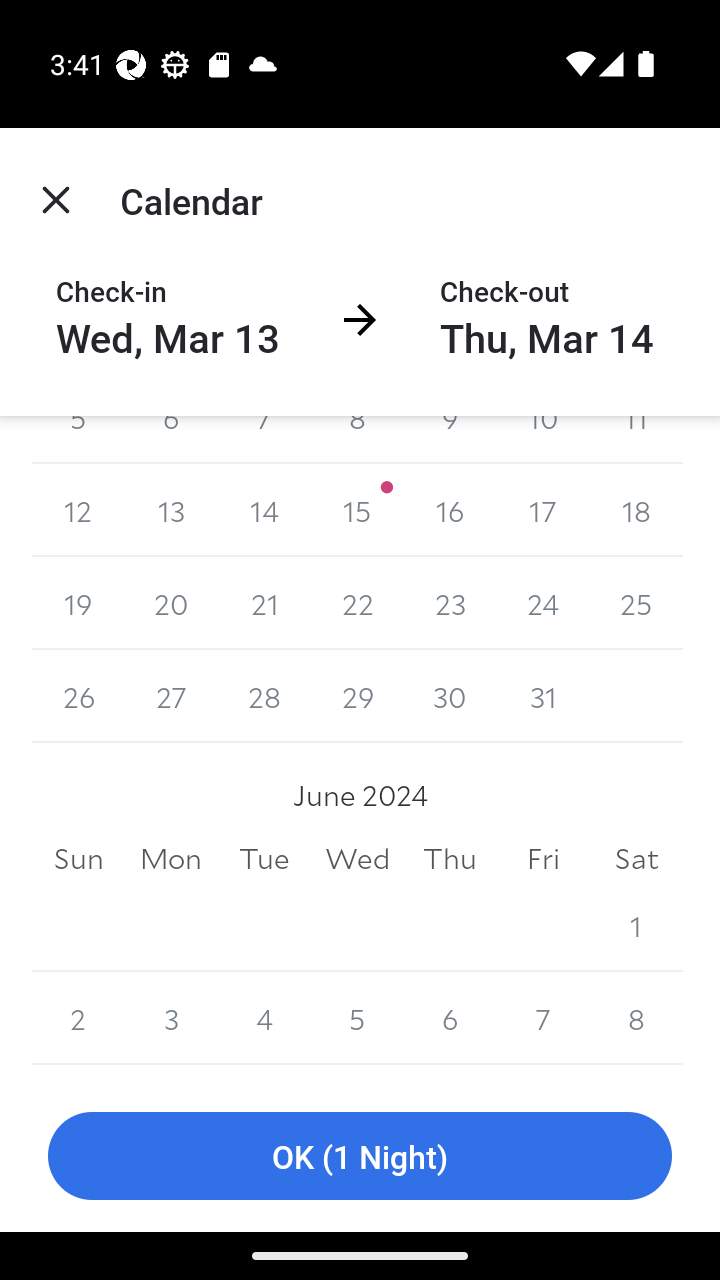 The width and height of the screenshot is (720, 1280). Describe the element at coordinates (542, 858) in the screenshot. I see `Fri` at that location.